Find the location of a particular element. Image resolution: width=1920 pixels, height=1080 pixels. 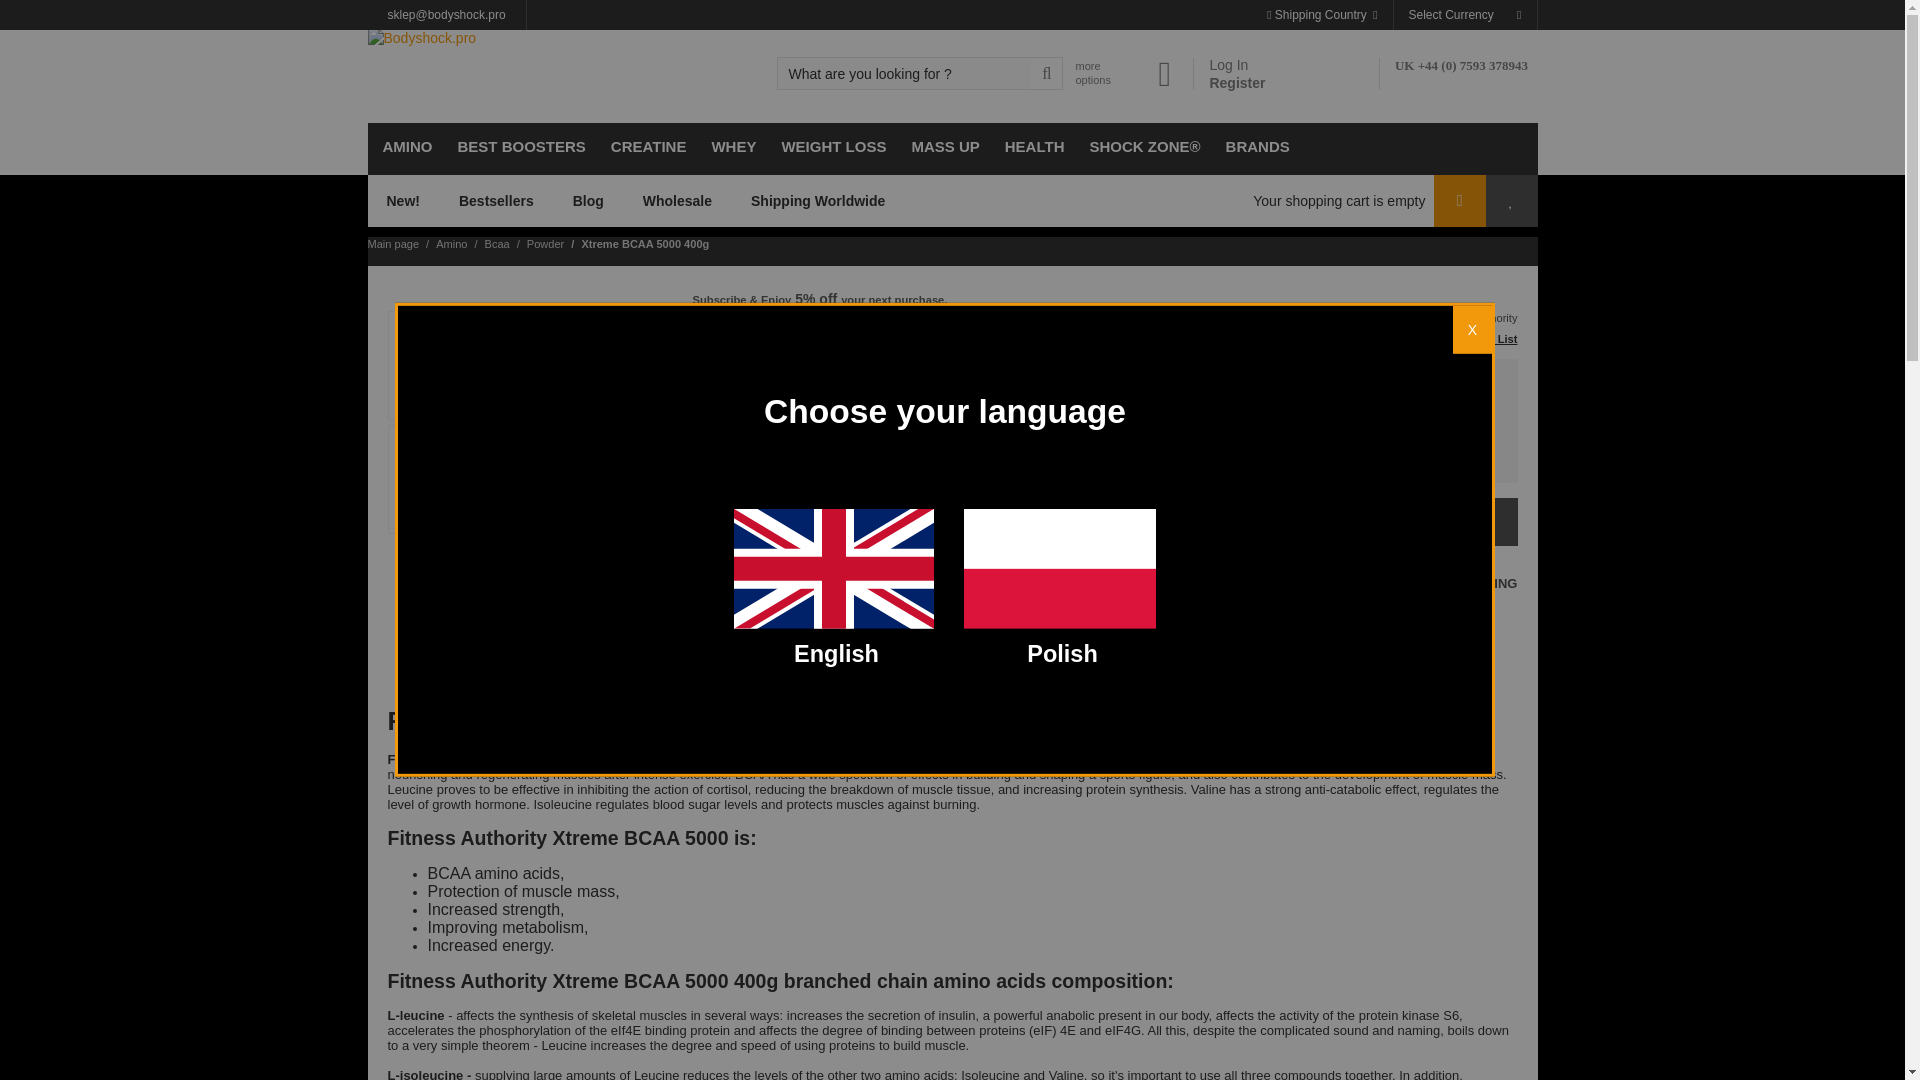

Mass Up is located at coordinates (942, 148).